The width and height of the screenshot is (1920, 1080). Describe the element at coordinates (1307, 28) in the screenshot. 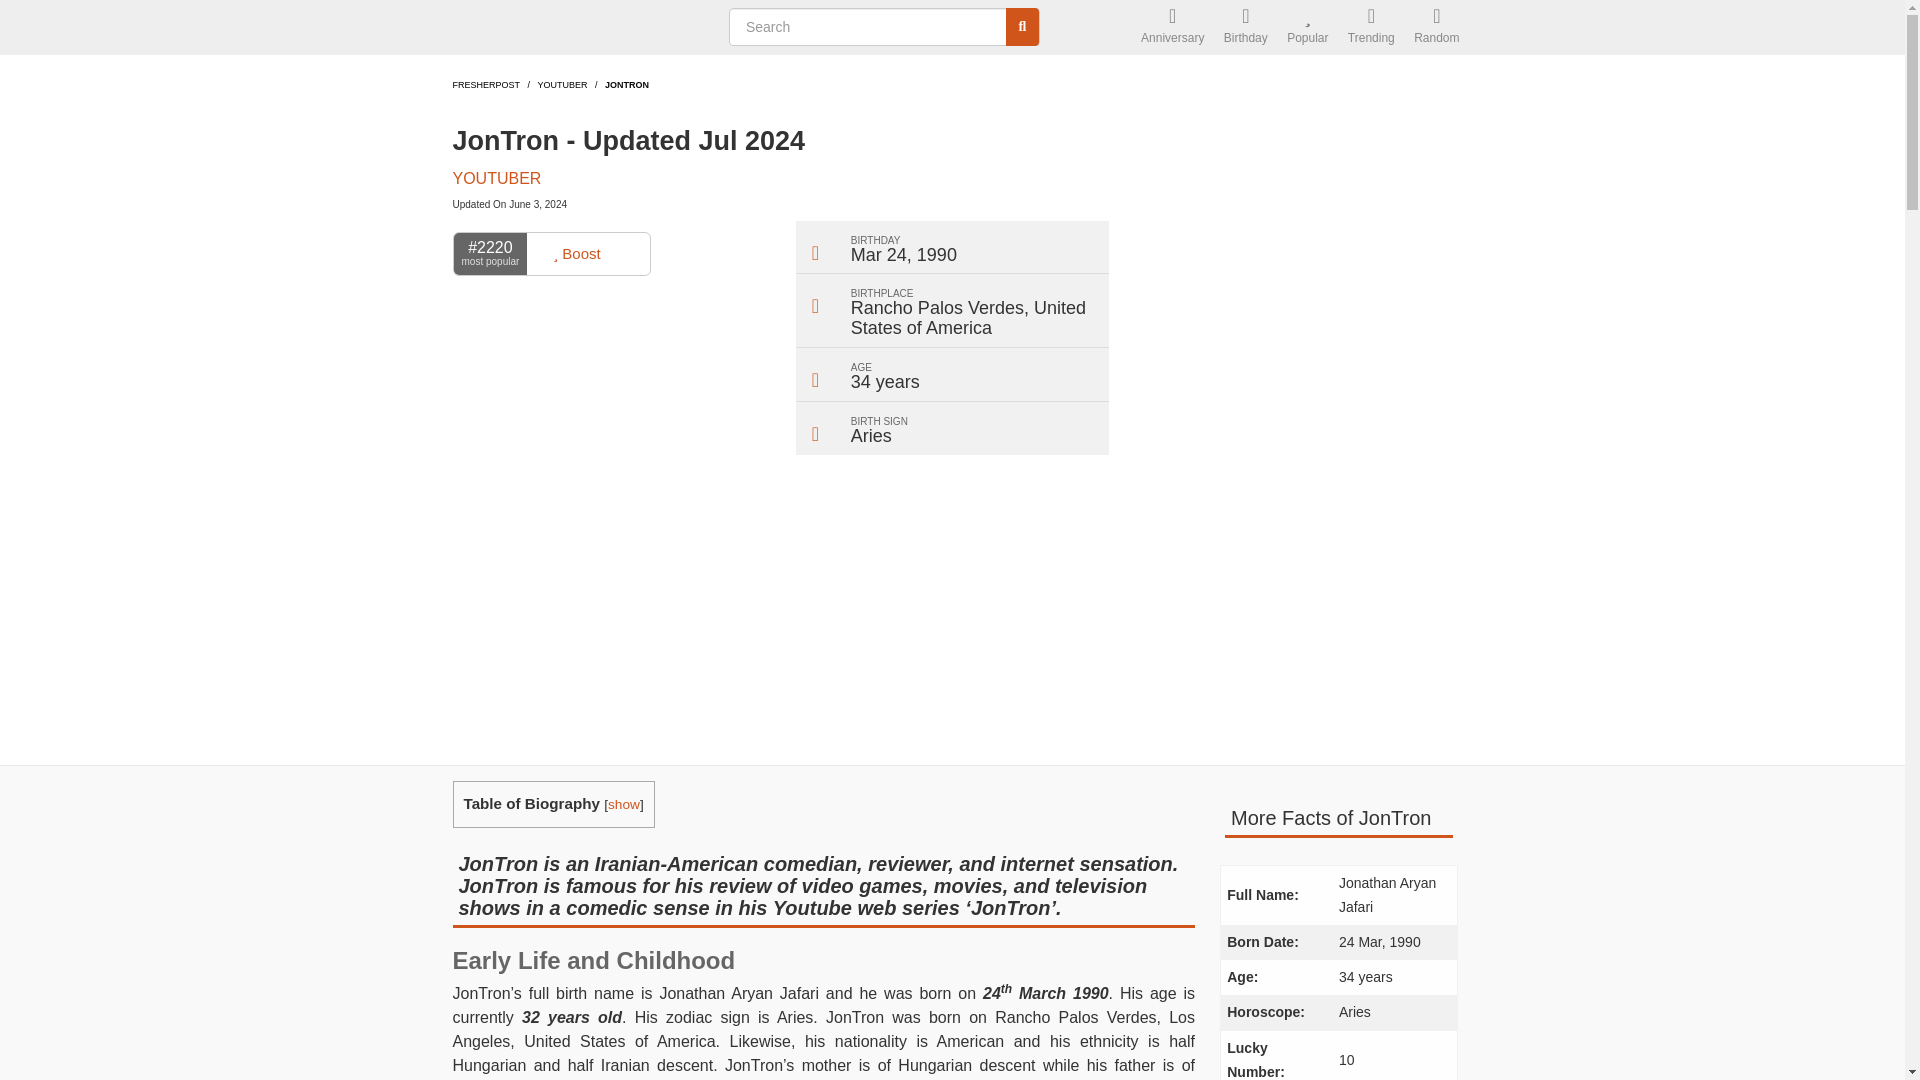

I see `Popular` at that location.